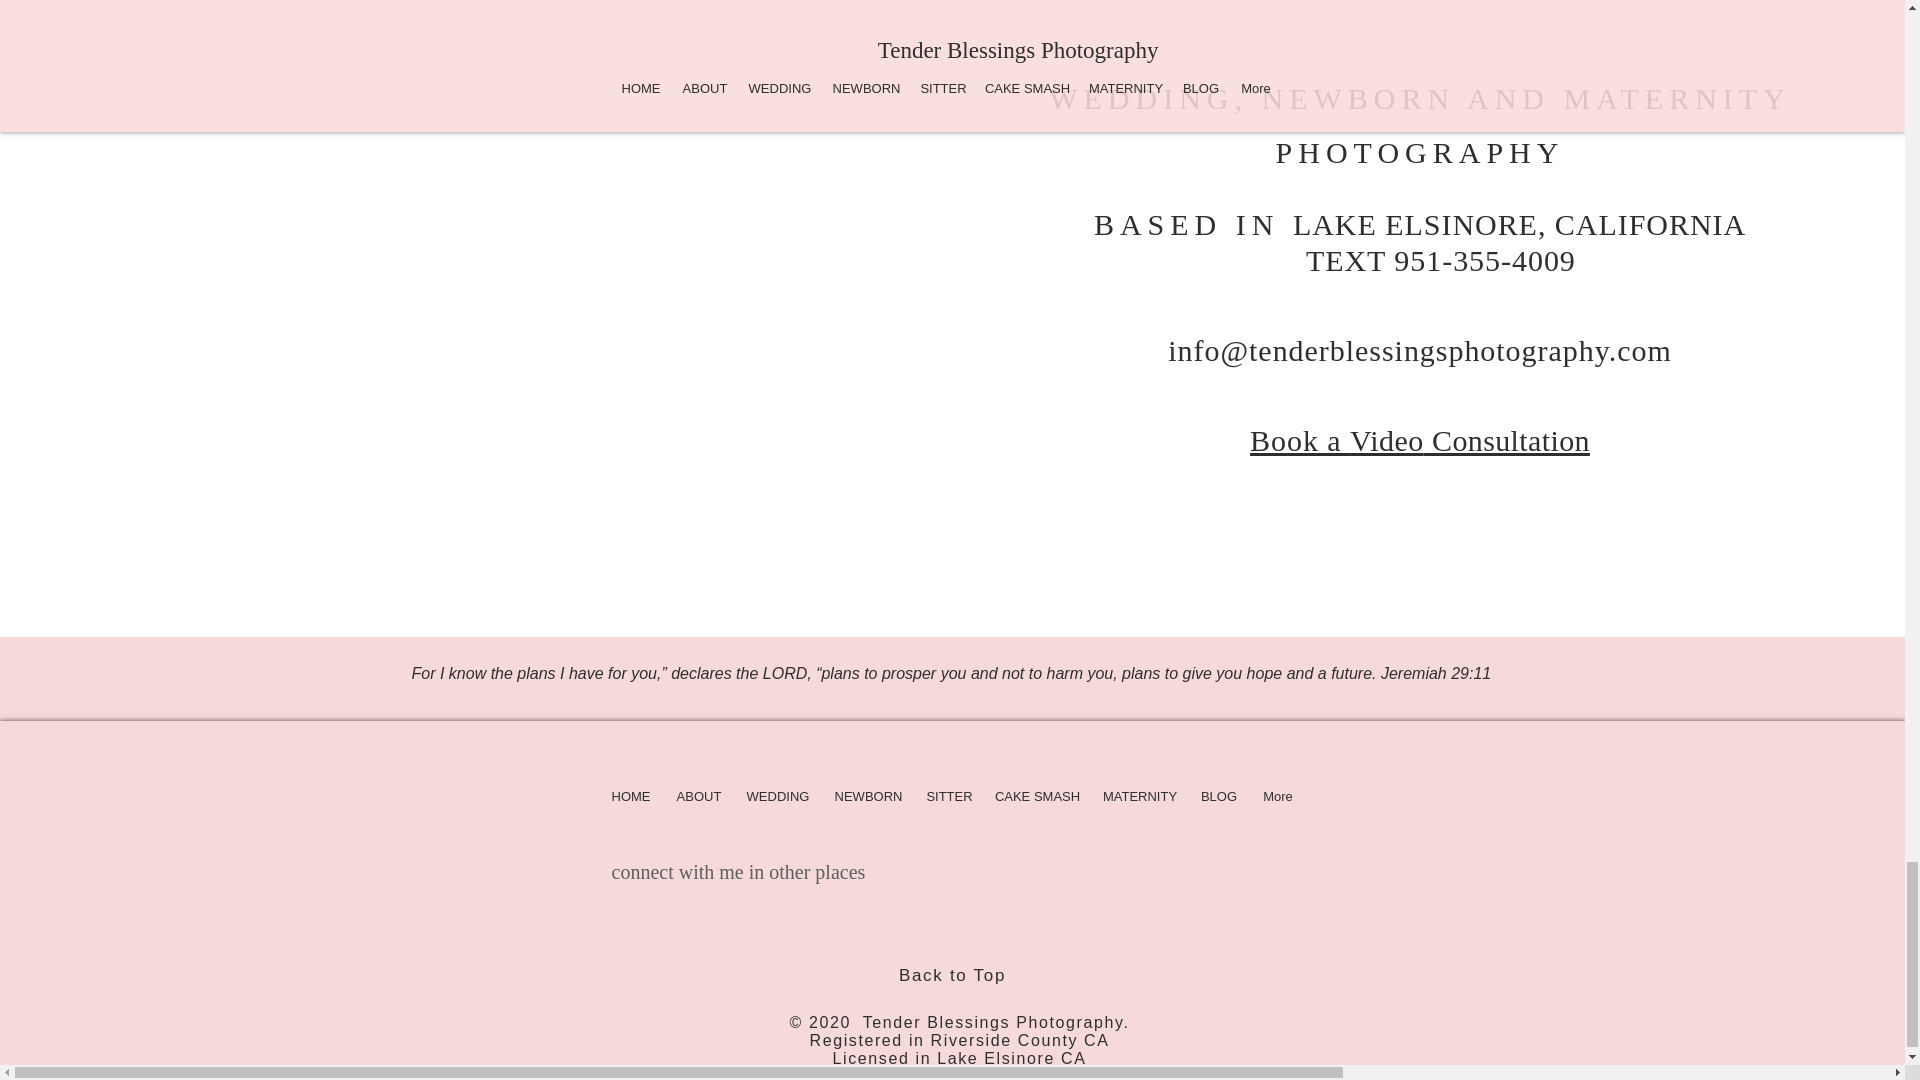  Describe the element at coordinates (698, 796) in the screenshot. I see `ABOUT` at that location.